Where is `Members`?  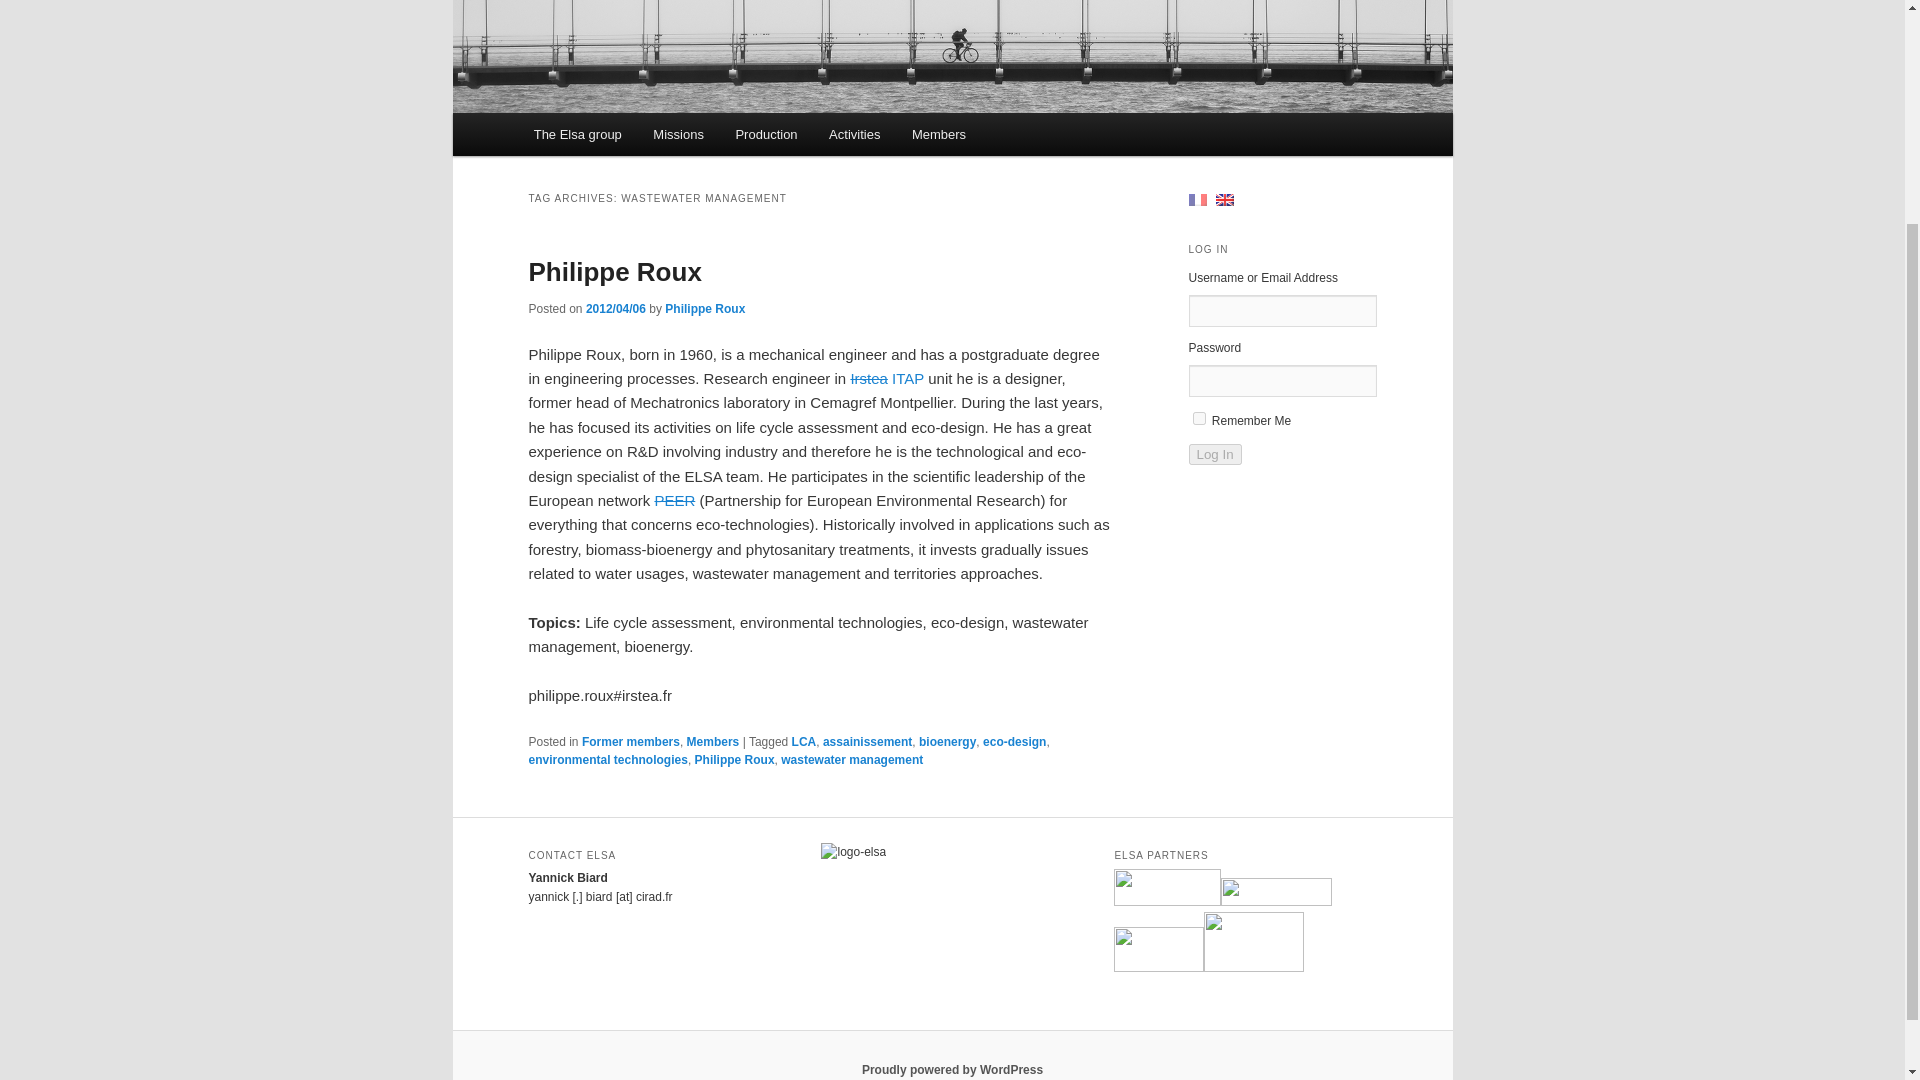 Members is located at coordinates (713, 742).